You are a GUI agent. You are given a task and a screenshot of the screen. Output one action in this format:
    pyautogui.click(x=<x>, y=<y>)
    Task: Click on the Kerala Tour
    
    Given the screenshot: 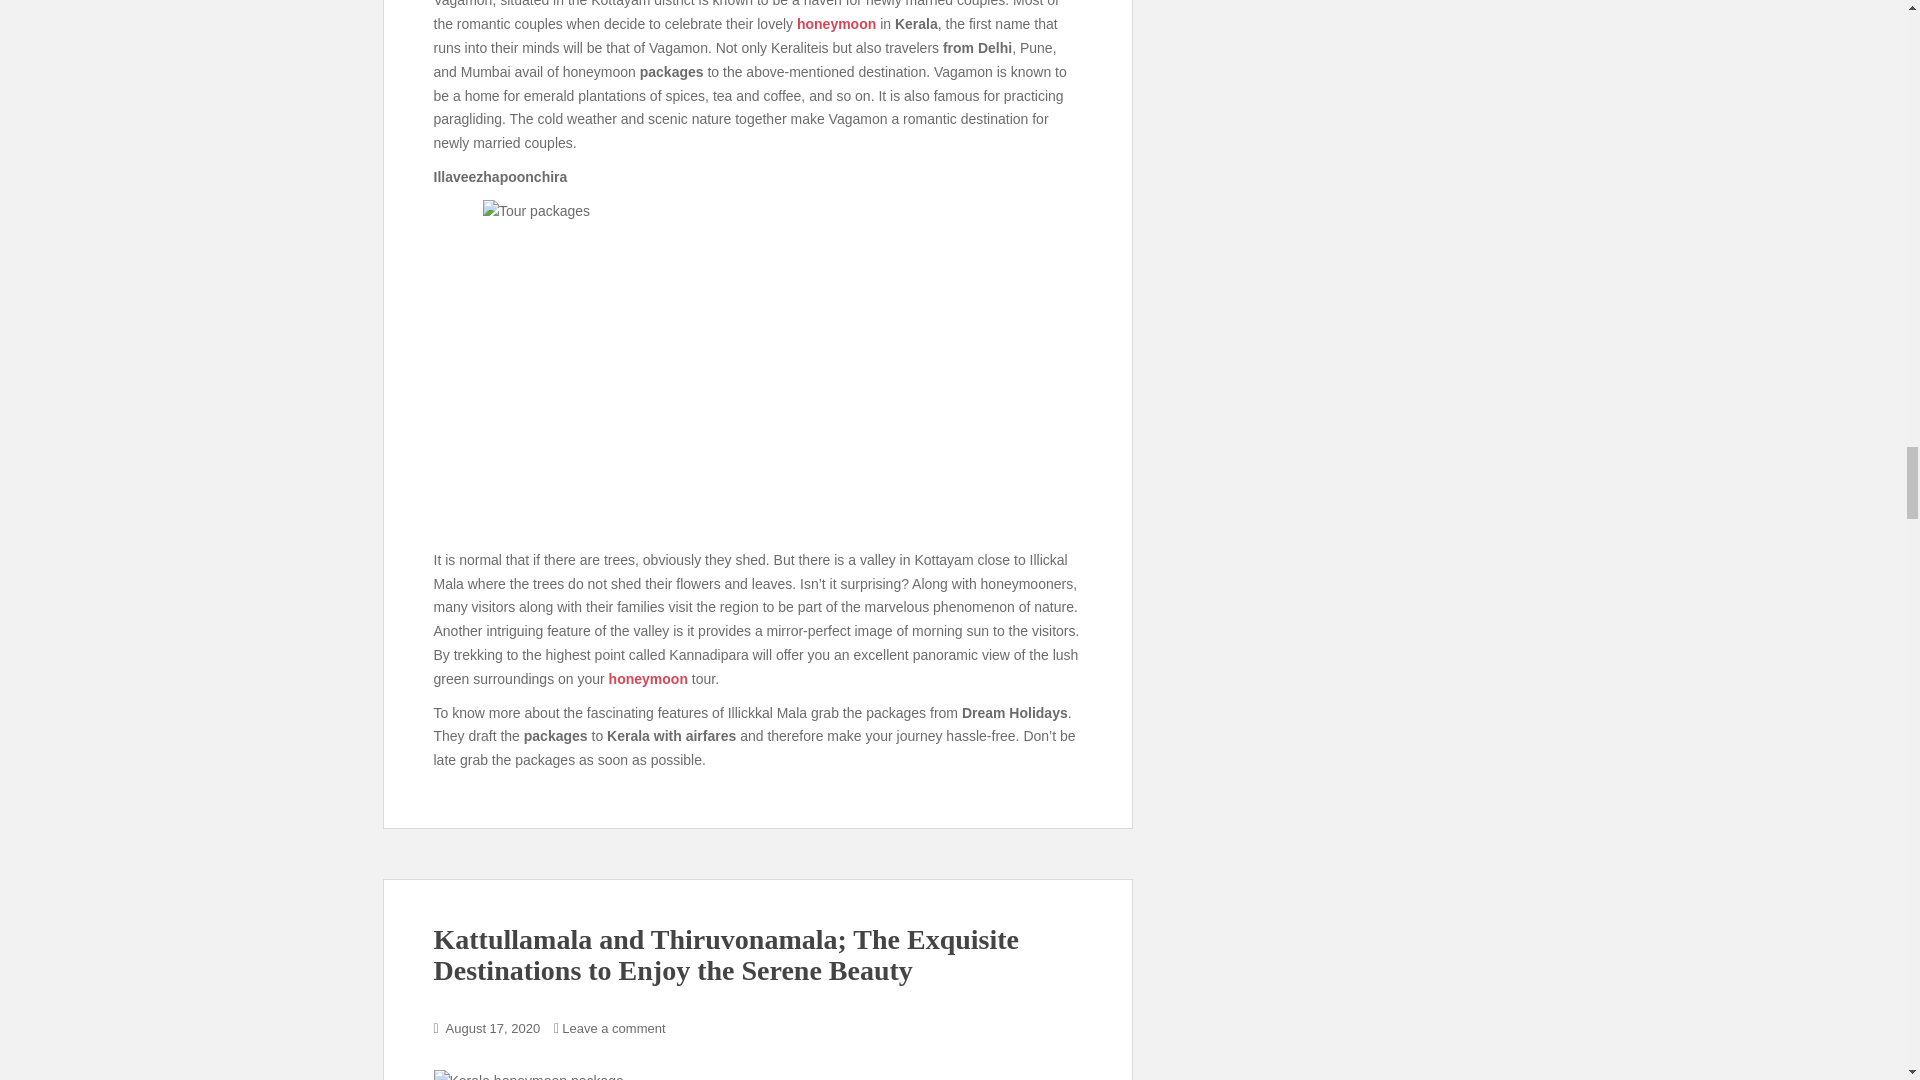 What is the action you would take?
    pyautogui.click(x=758, y=1075)
    